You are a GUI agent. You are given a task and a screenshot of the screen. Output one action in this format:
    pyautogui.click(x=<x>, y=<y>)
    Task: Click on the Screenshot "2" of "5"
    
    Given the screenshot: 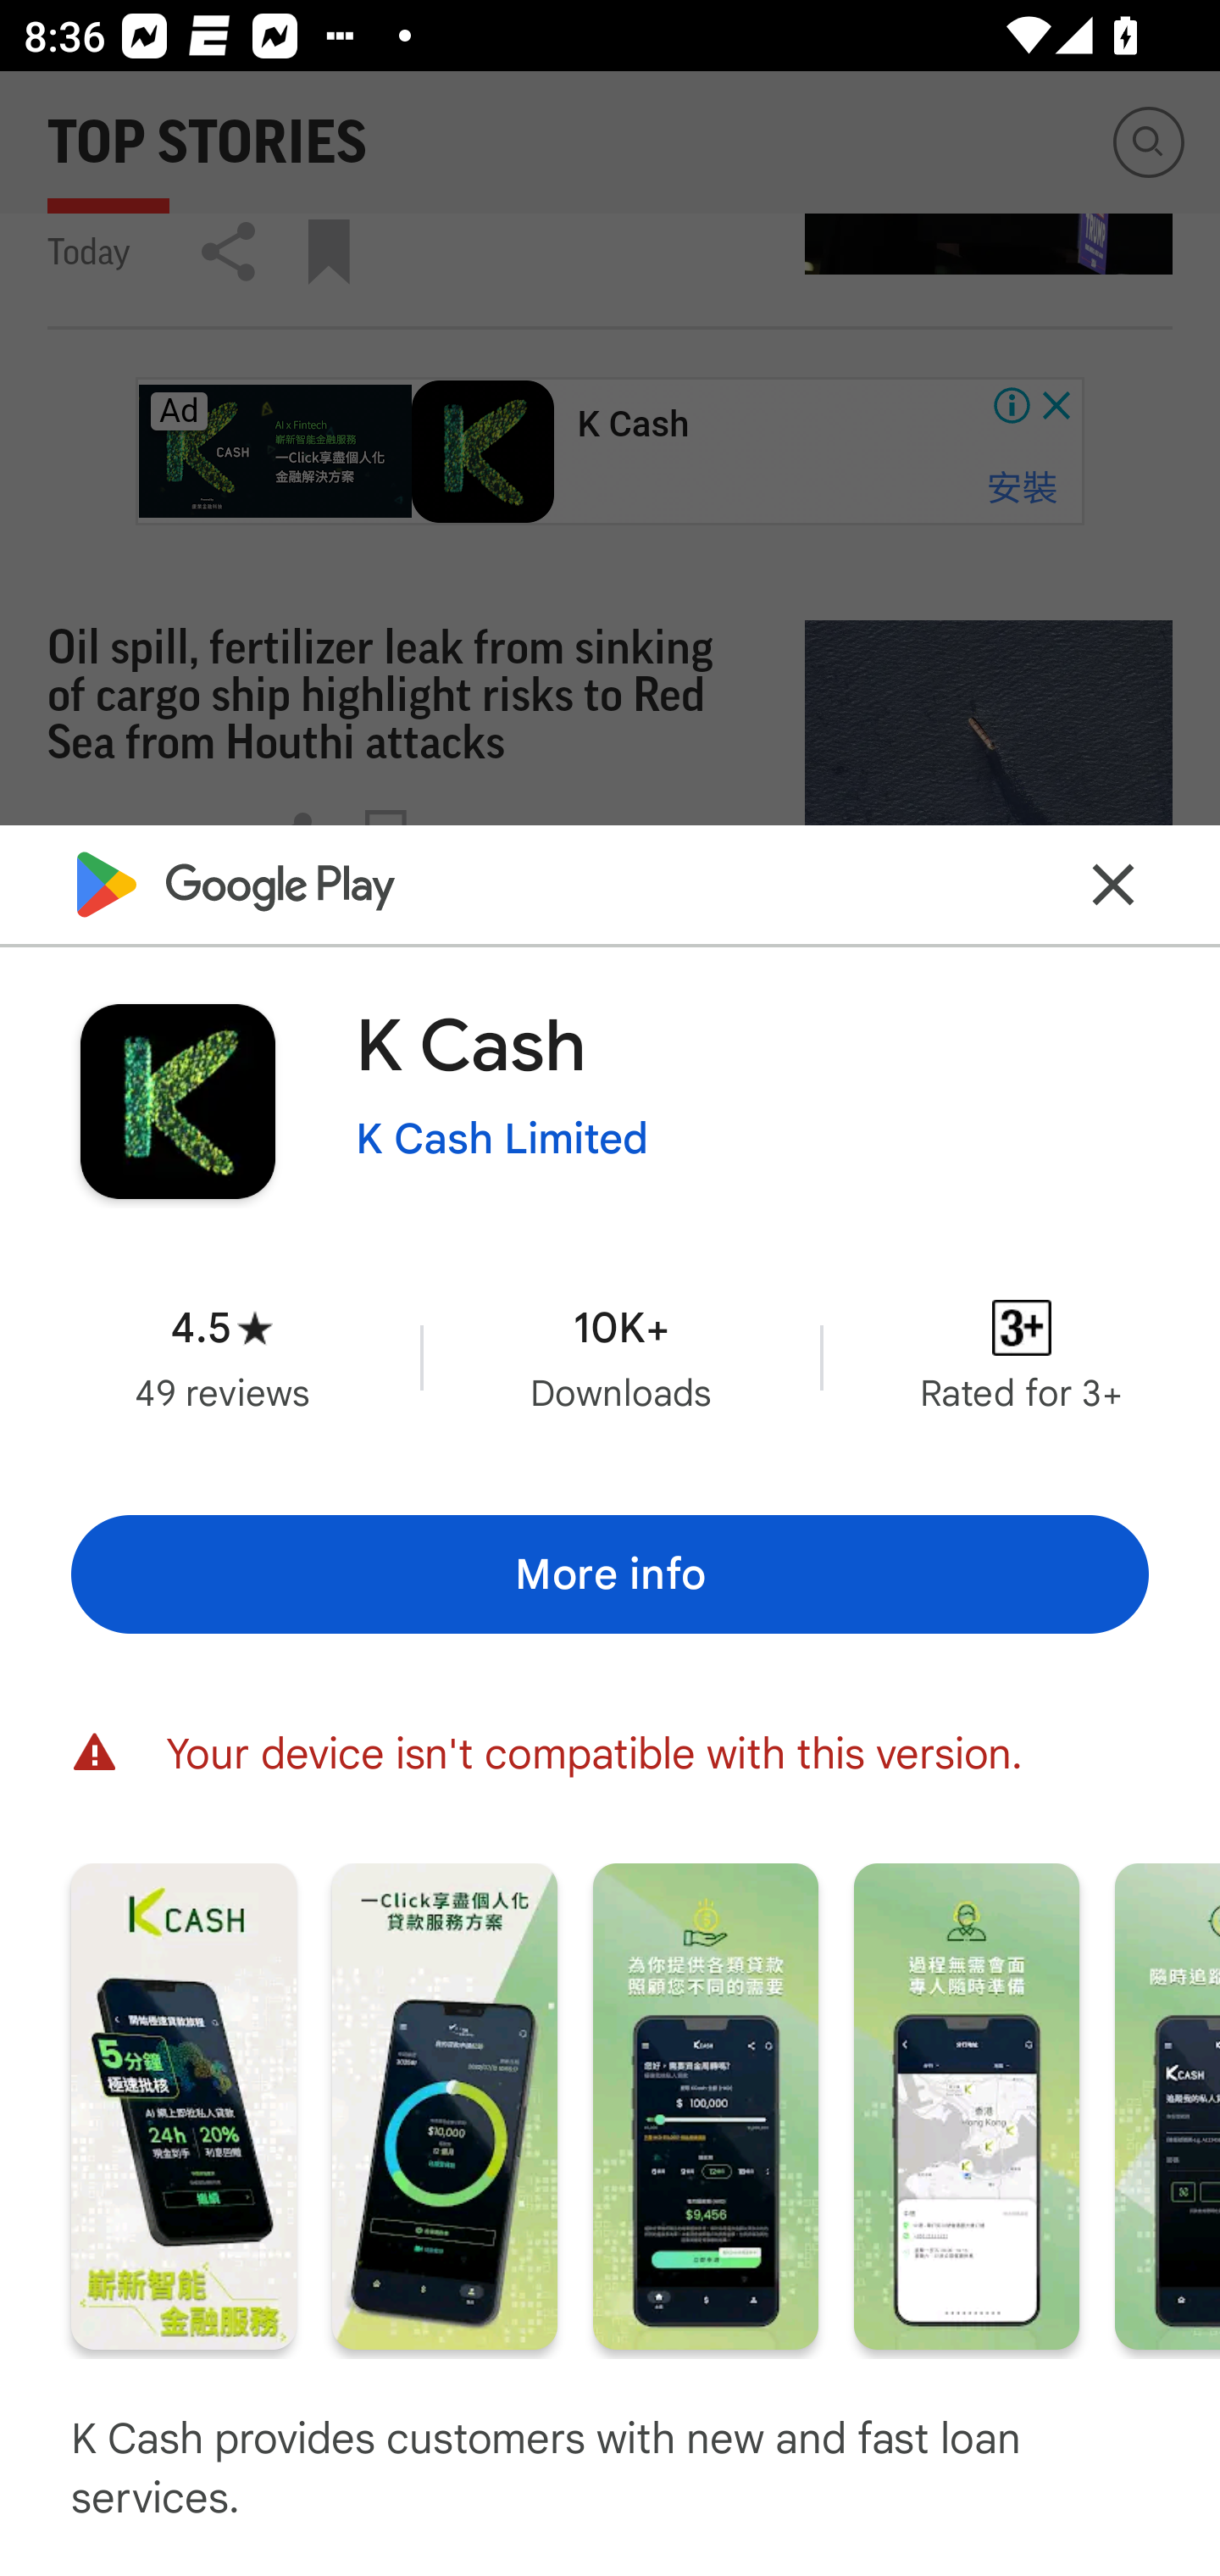 What is the action you would take?
    pyautogui.click(x=444, y=2105)
    